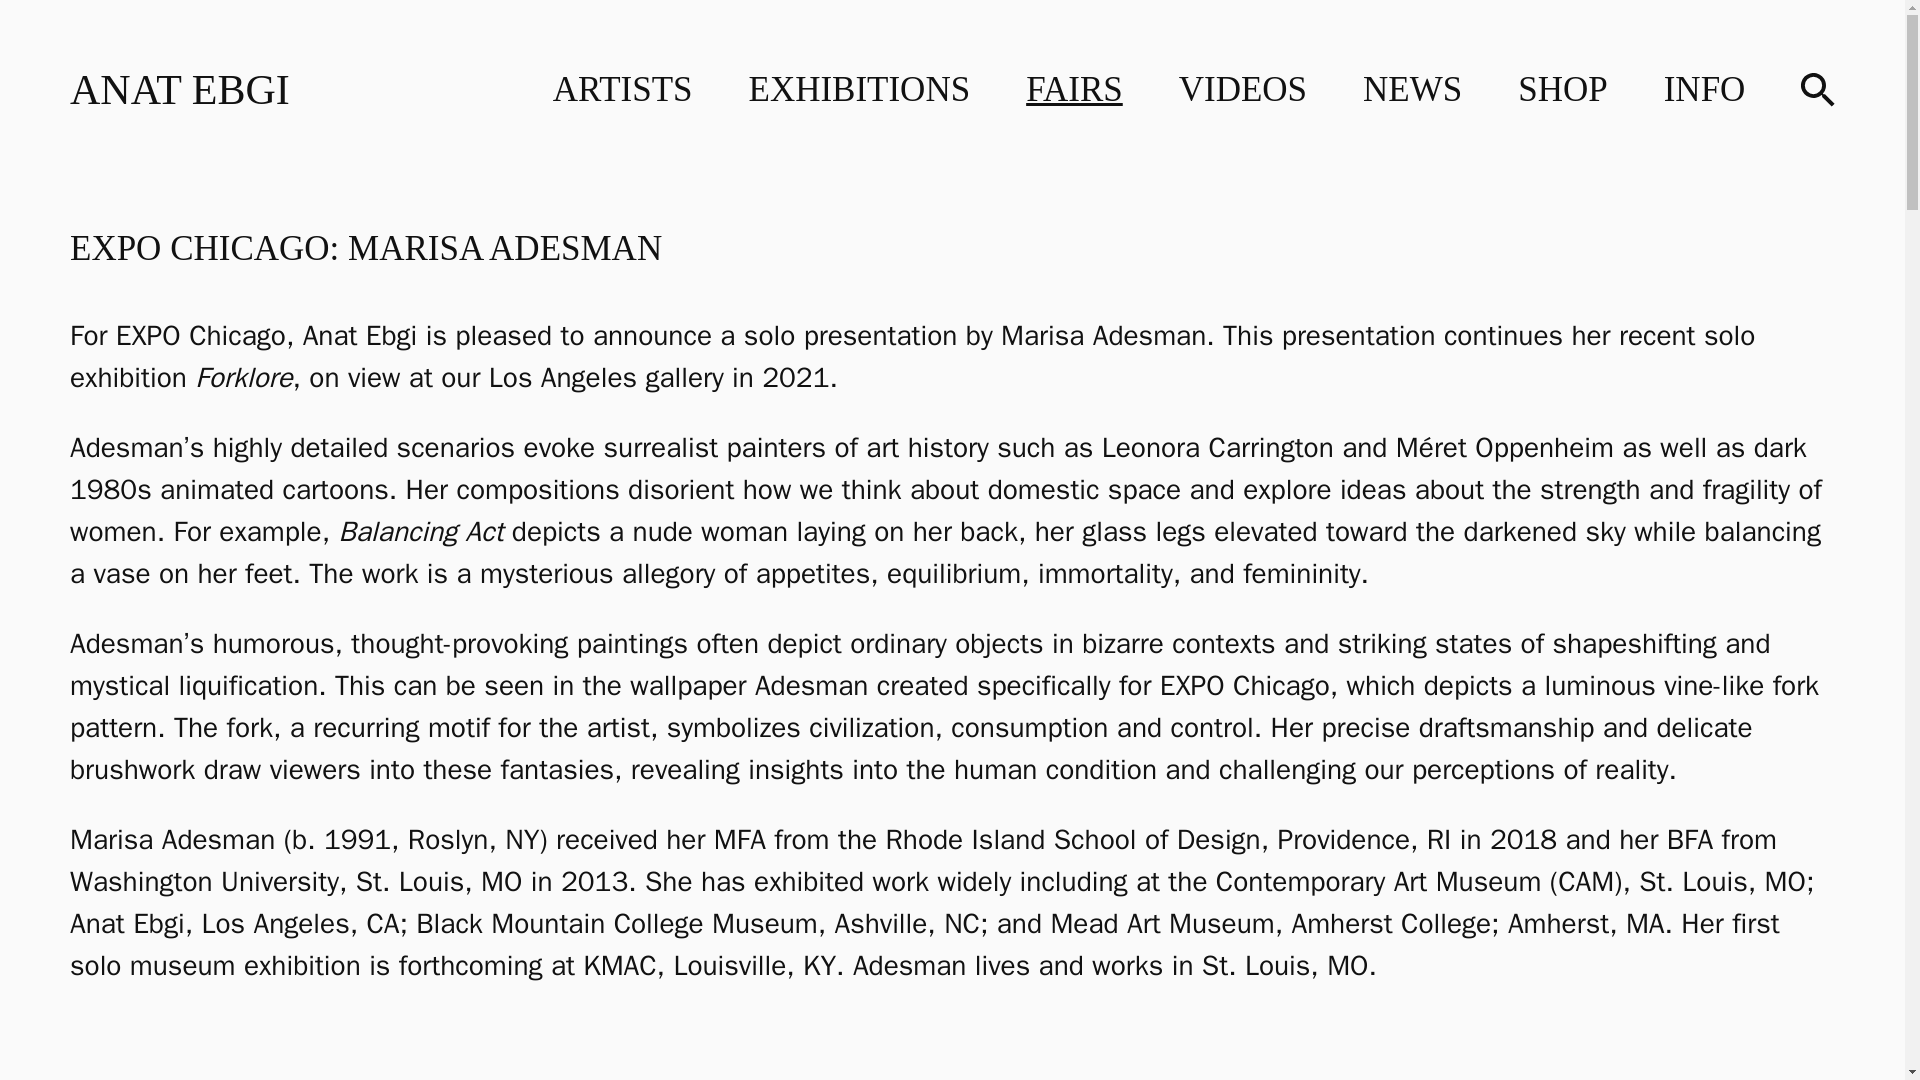  Describe the element at coordinates (1412, 90) in the screenshot. I see `VIDEOS` at that location.